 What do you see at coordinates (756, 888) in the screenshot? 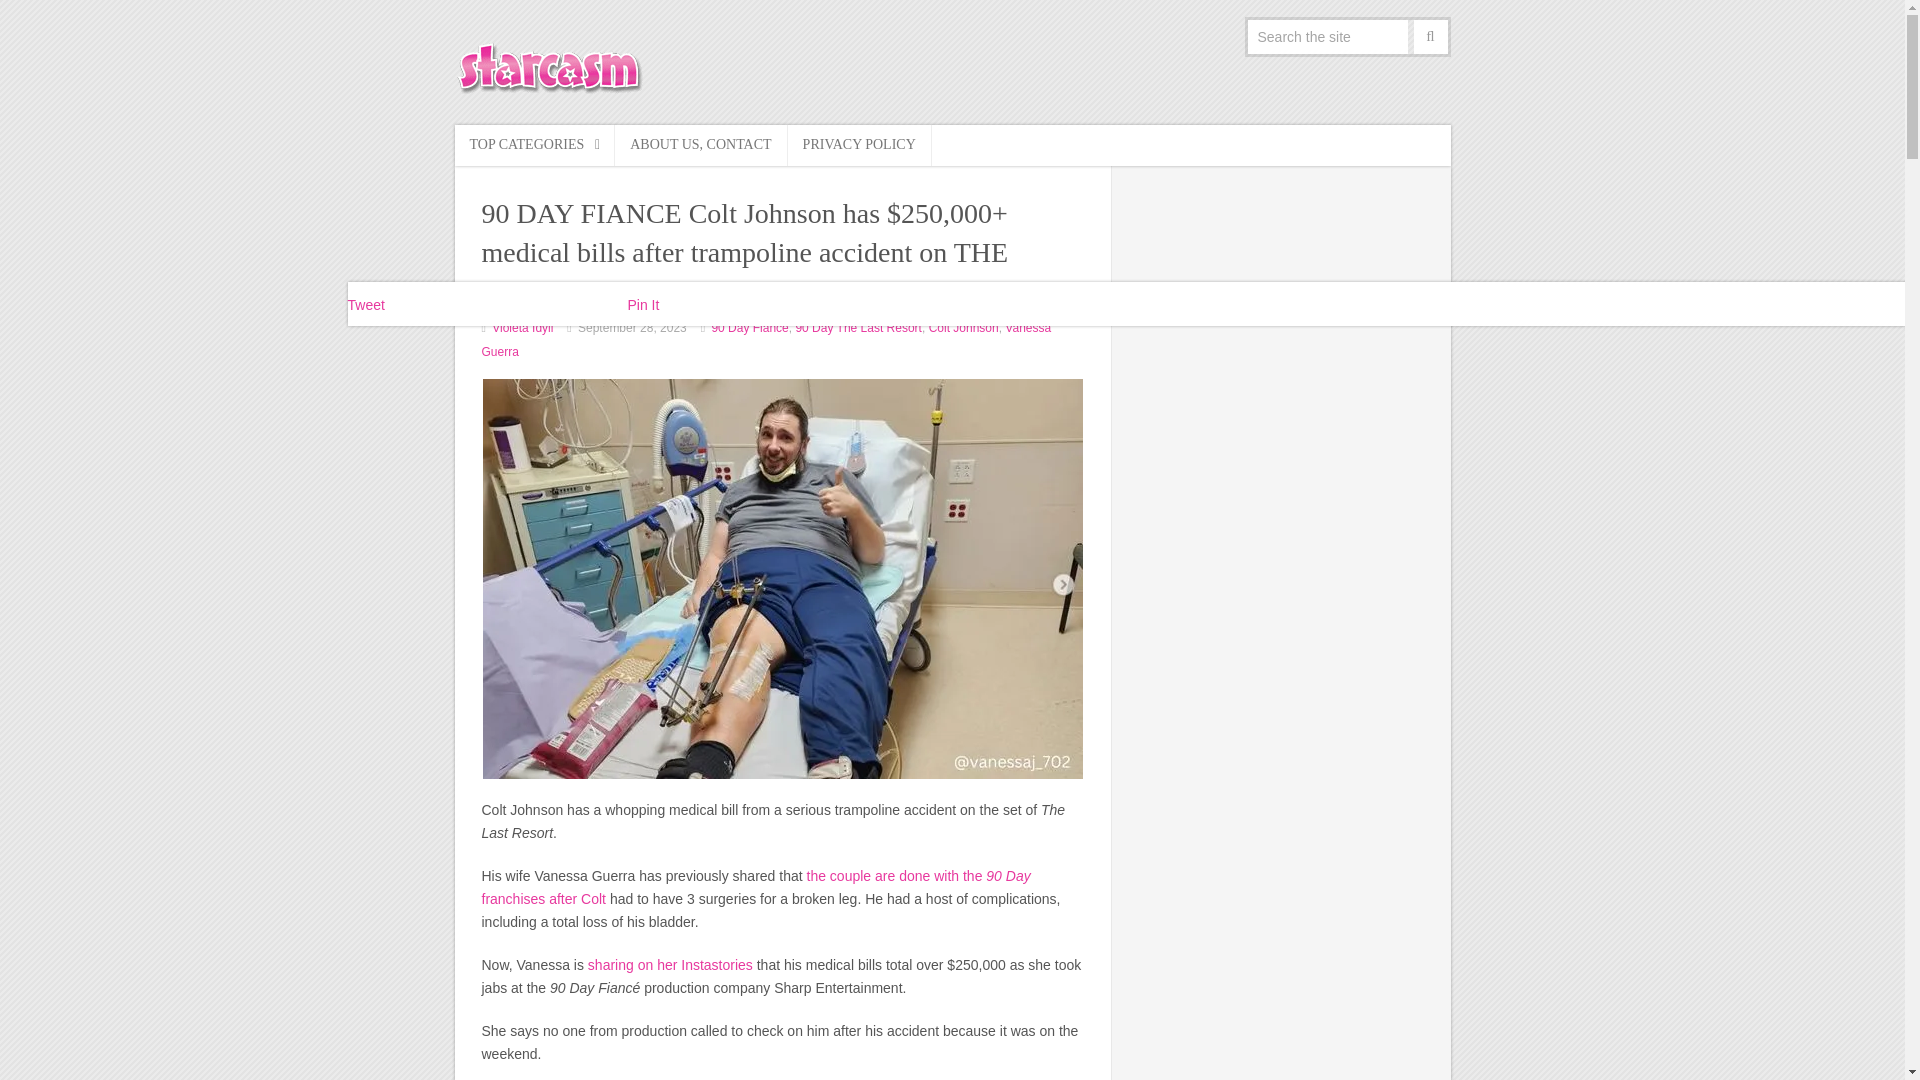
I see `the couple are done with the 90 Day franchises after Colt` at bounding box center [756, 888].